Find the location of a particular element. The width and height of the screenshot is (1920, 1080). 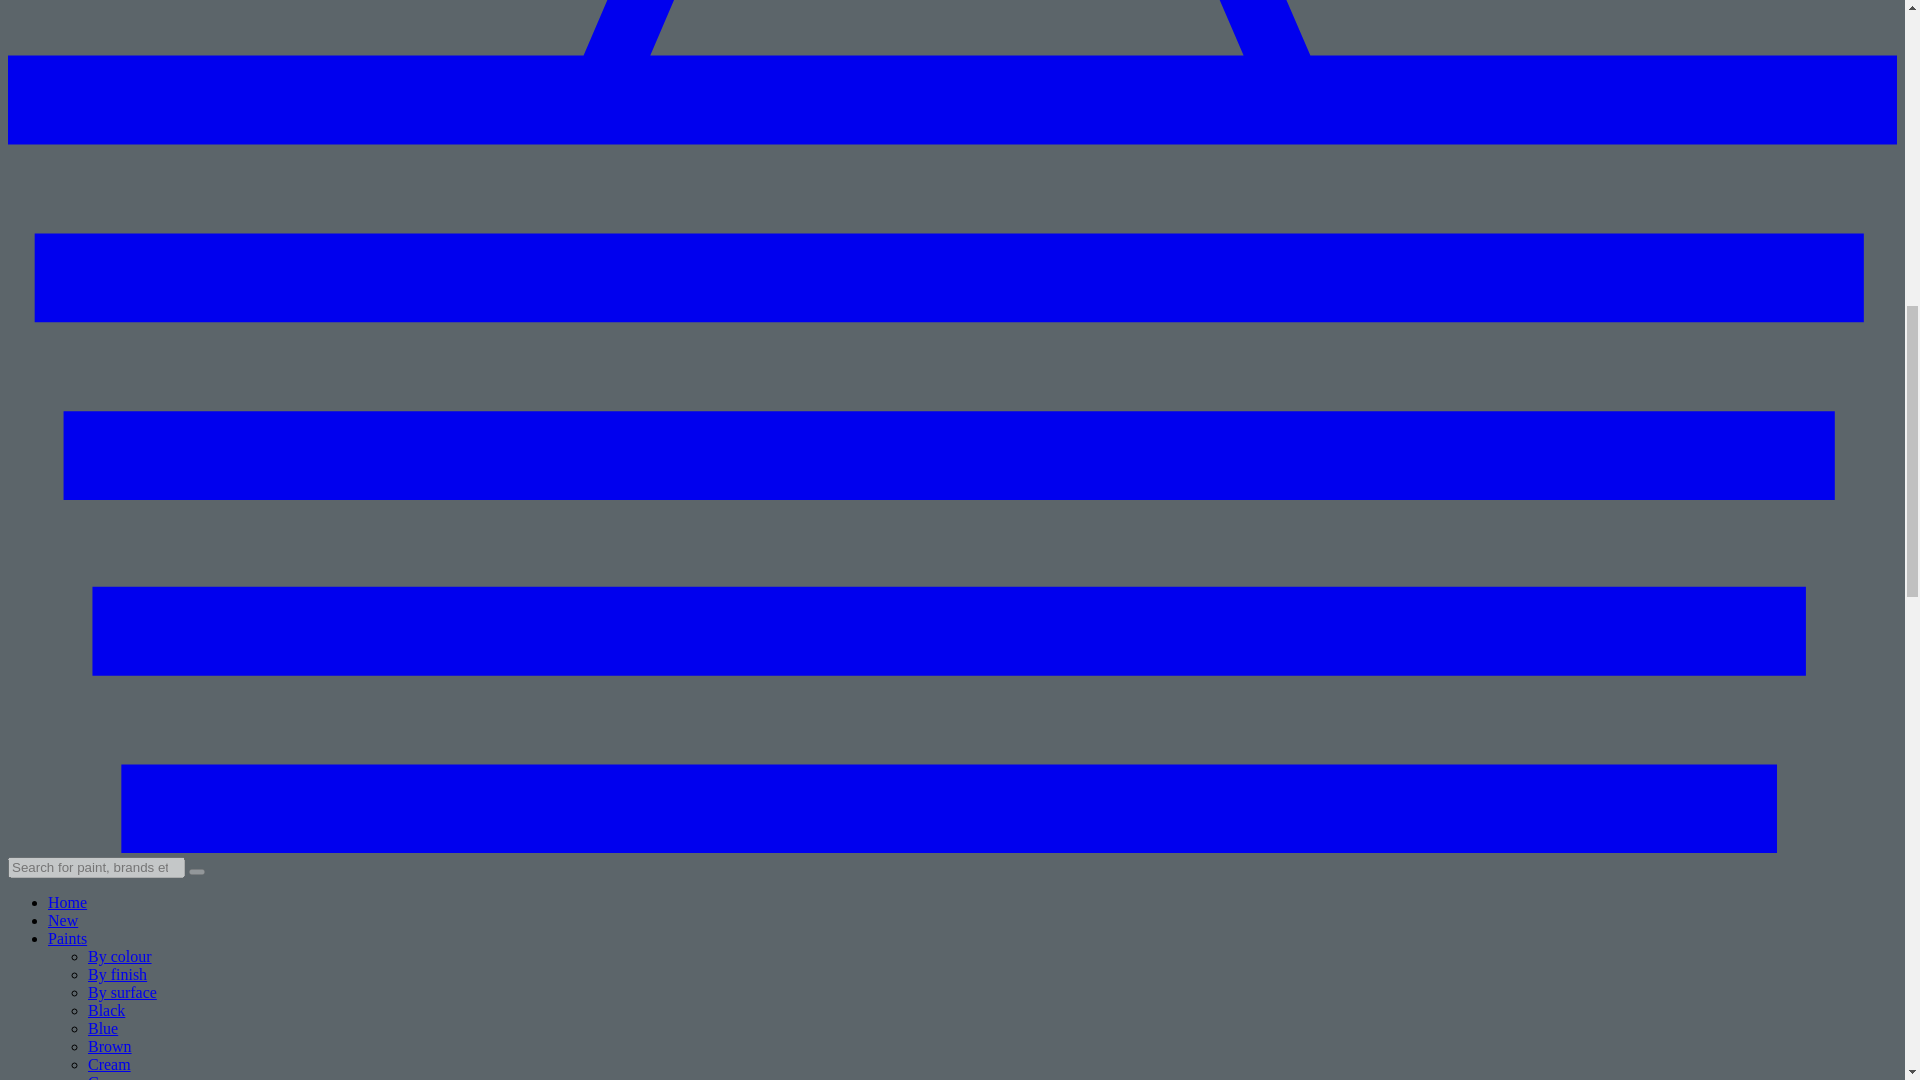

New is located at coordinates (63, 920).